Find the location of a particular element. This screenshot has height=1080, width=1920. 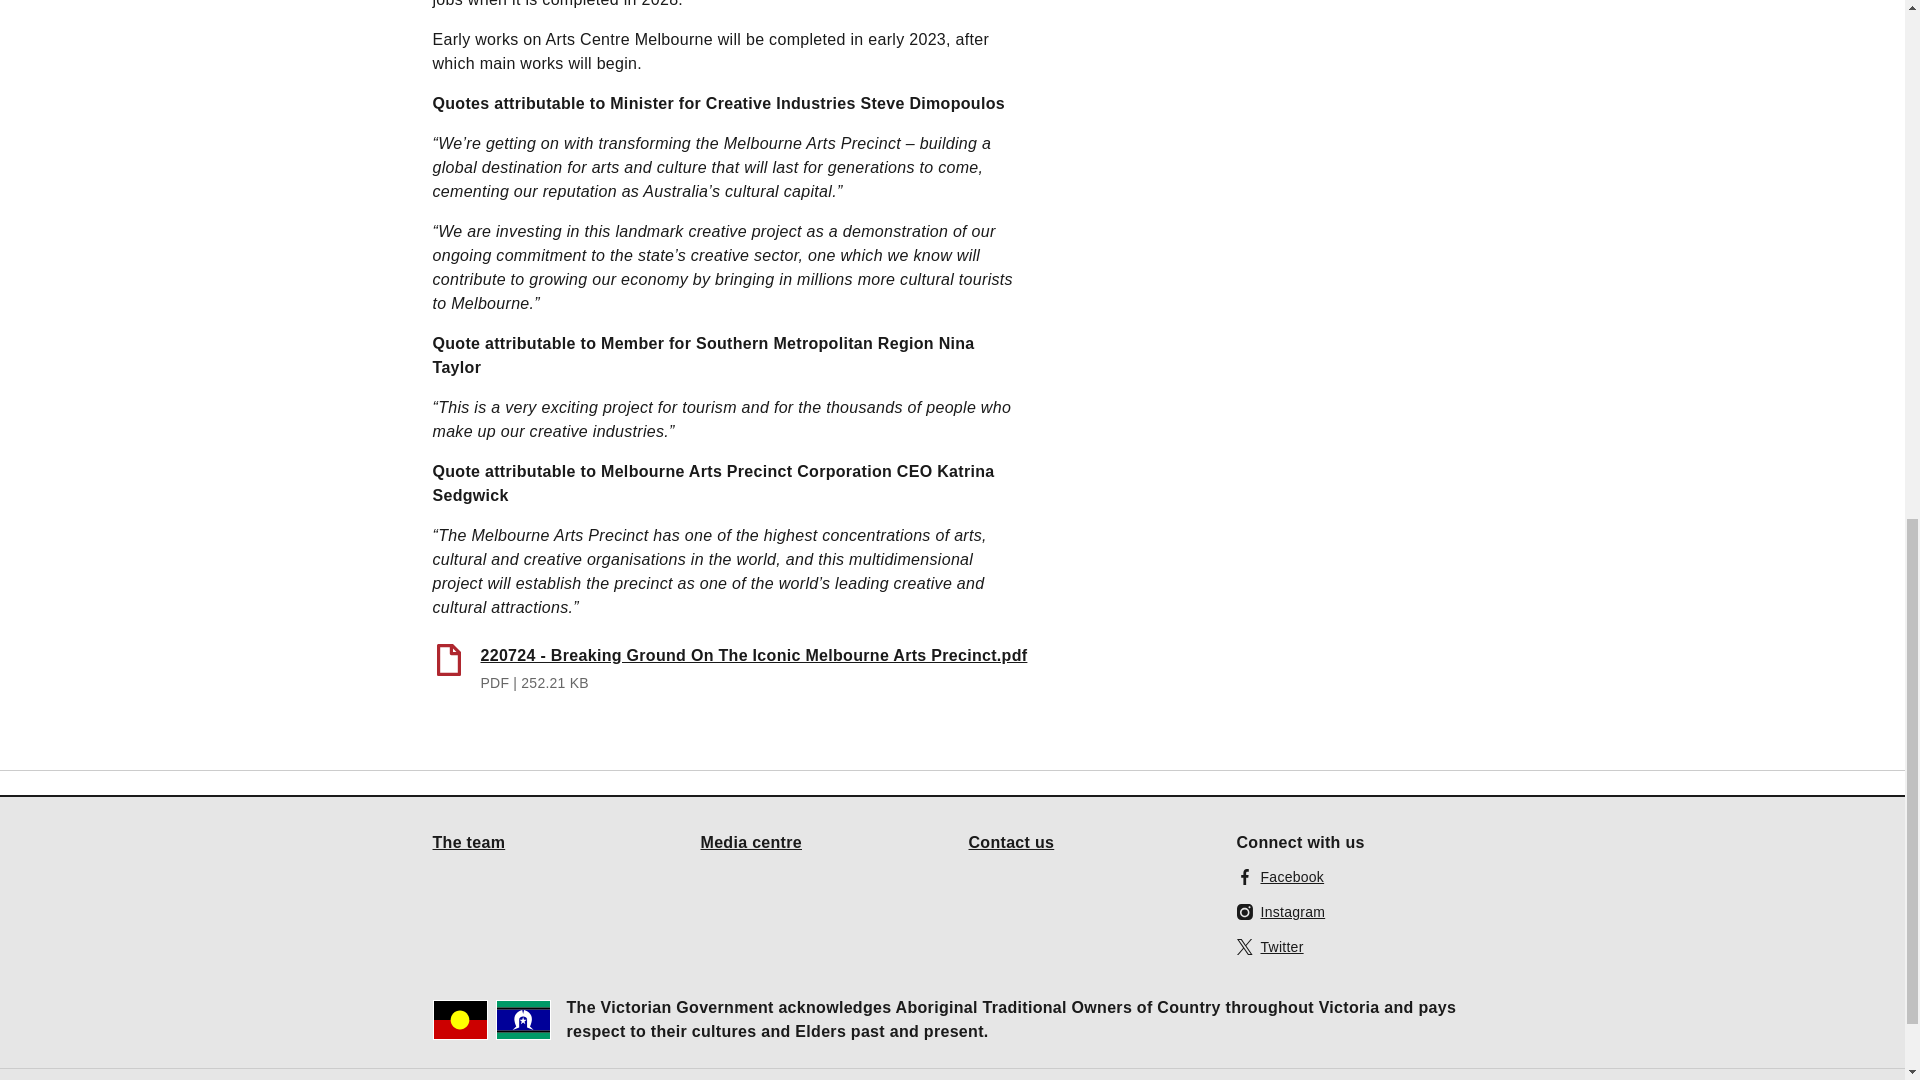

The team is located at coordinates (468, 841).